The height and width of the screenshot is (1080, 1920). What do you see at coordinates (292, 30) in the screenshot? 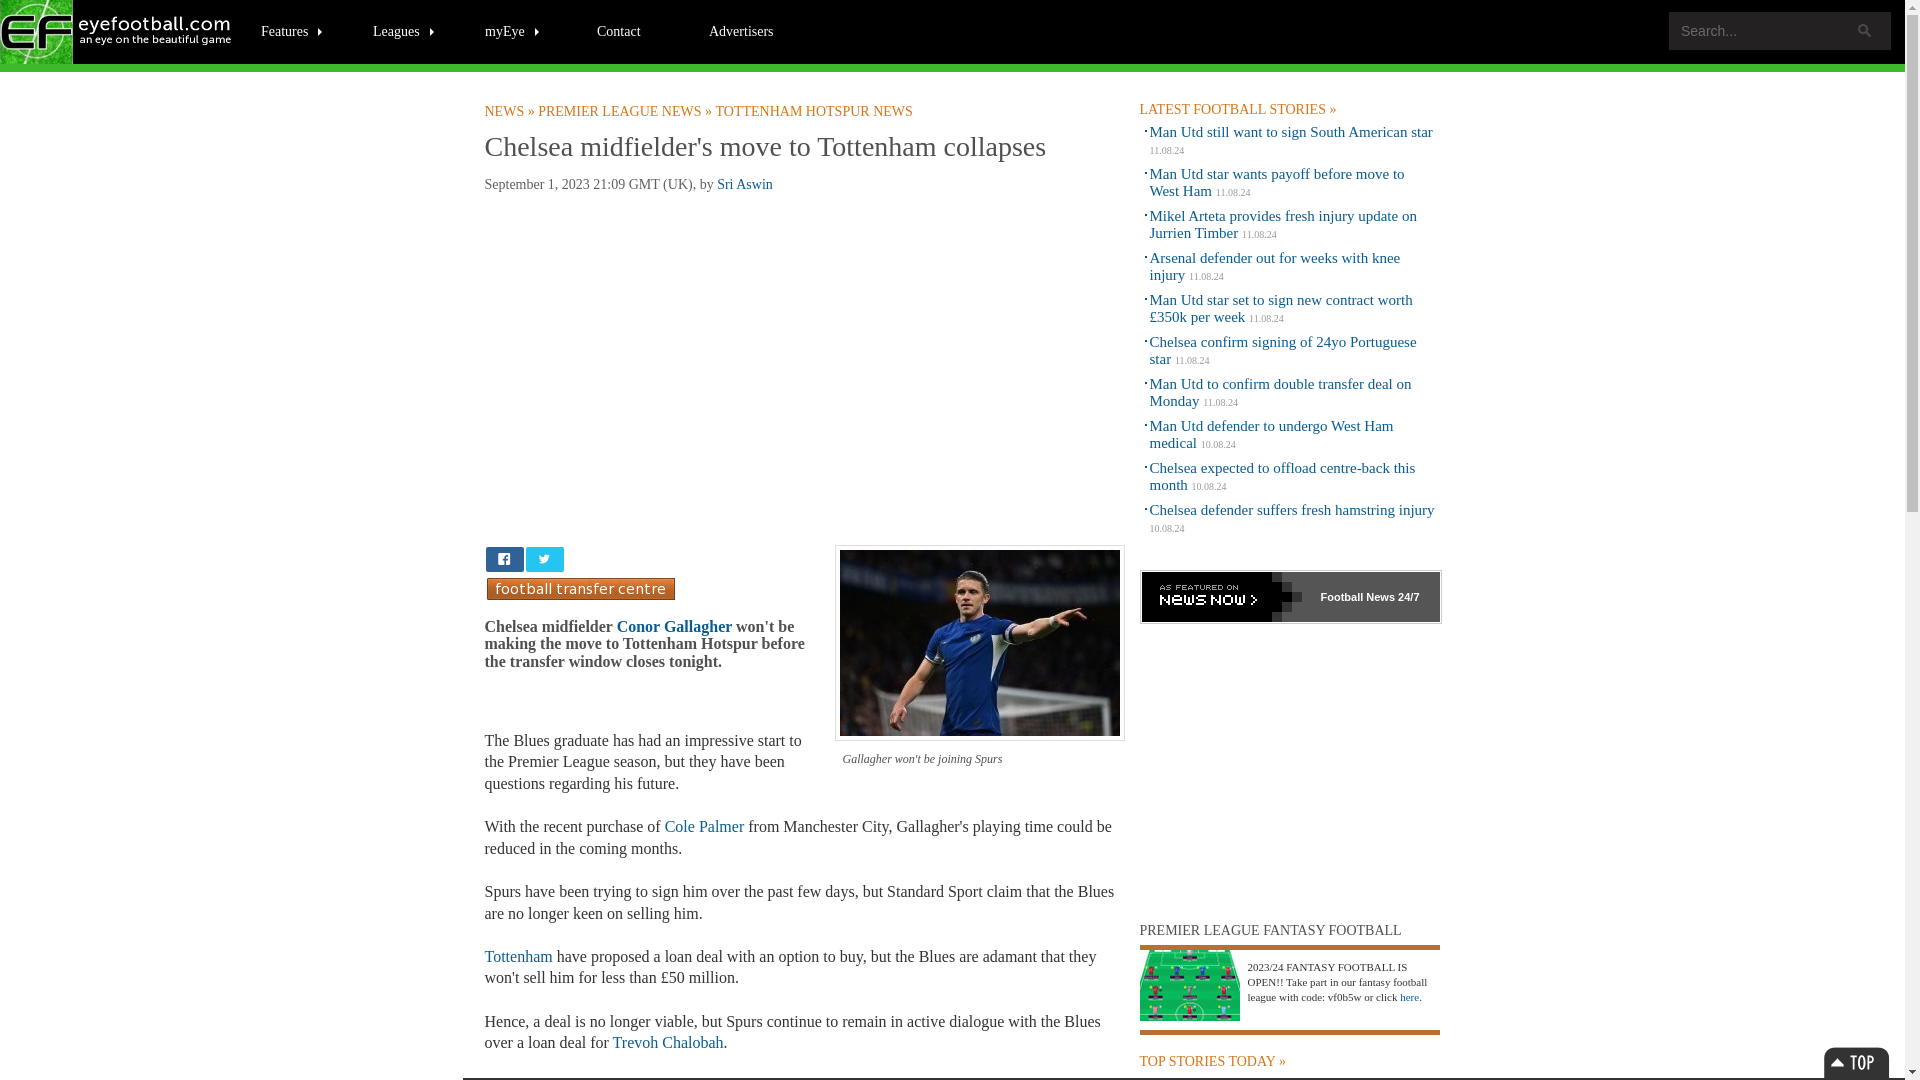
I see `Features` at bounding box center [292, 30].